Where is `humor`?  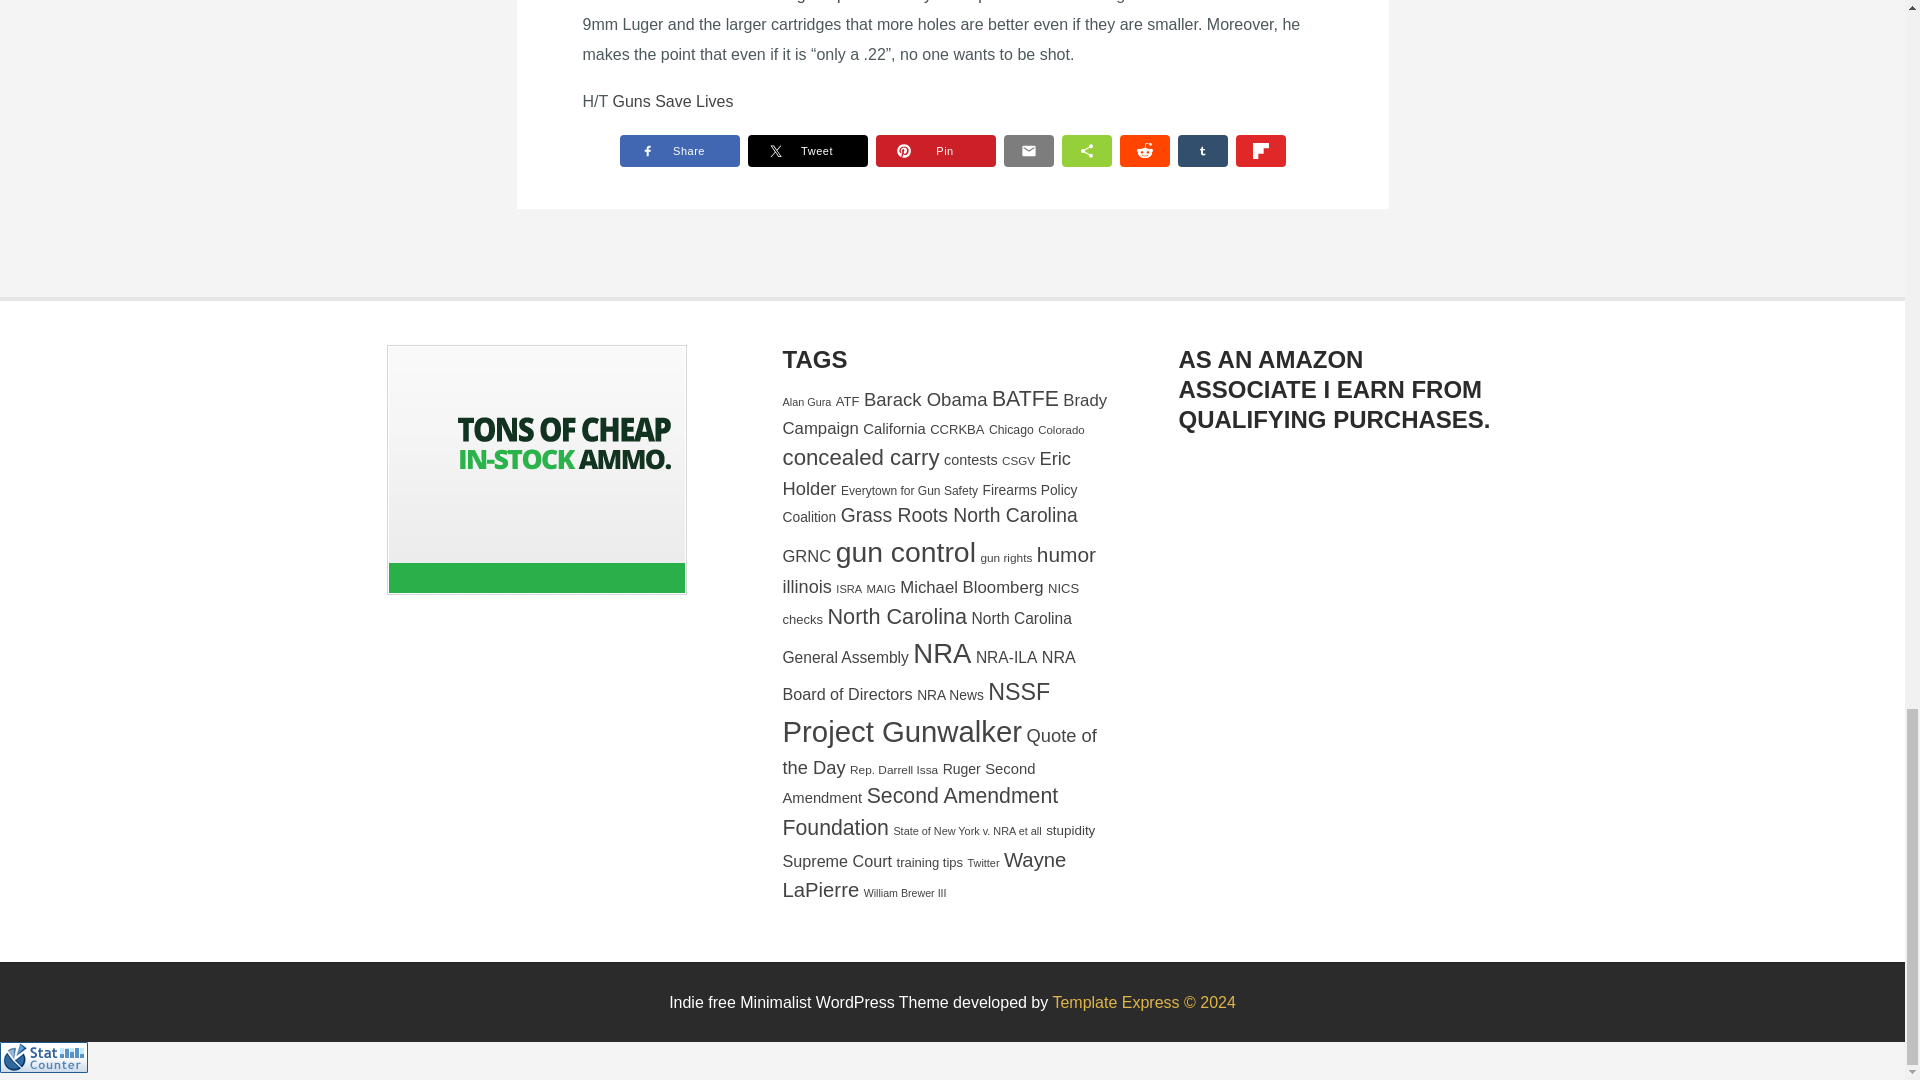 humor is located at coordinates (1066, 554).